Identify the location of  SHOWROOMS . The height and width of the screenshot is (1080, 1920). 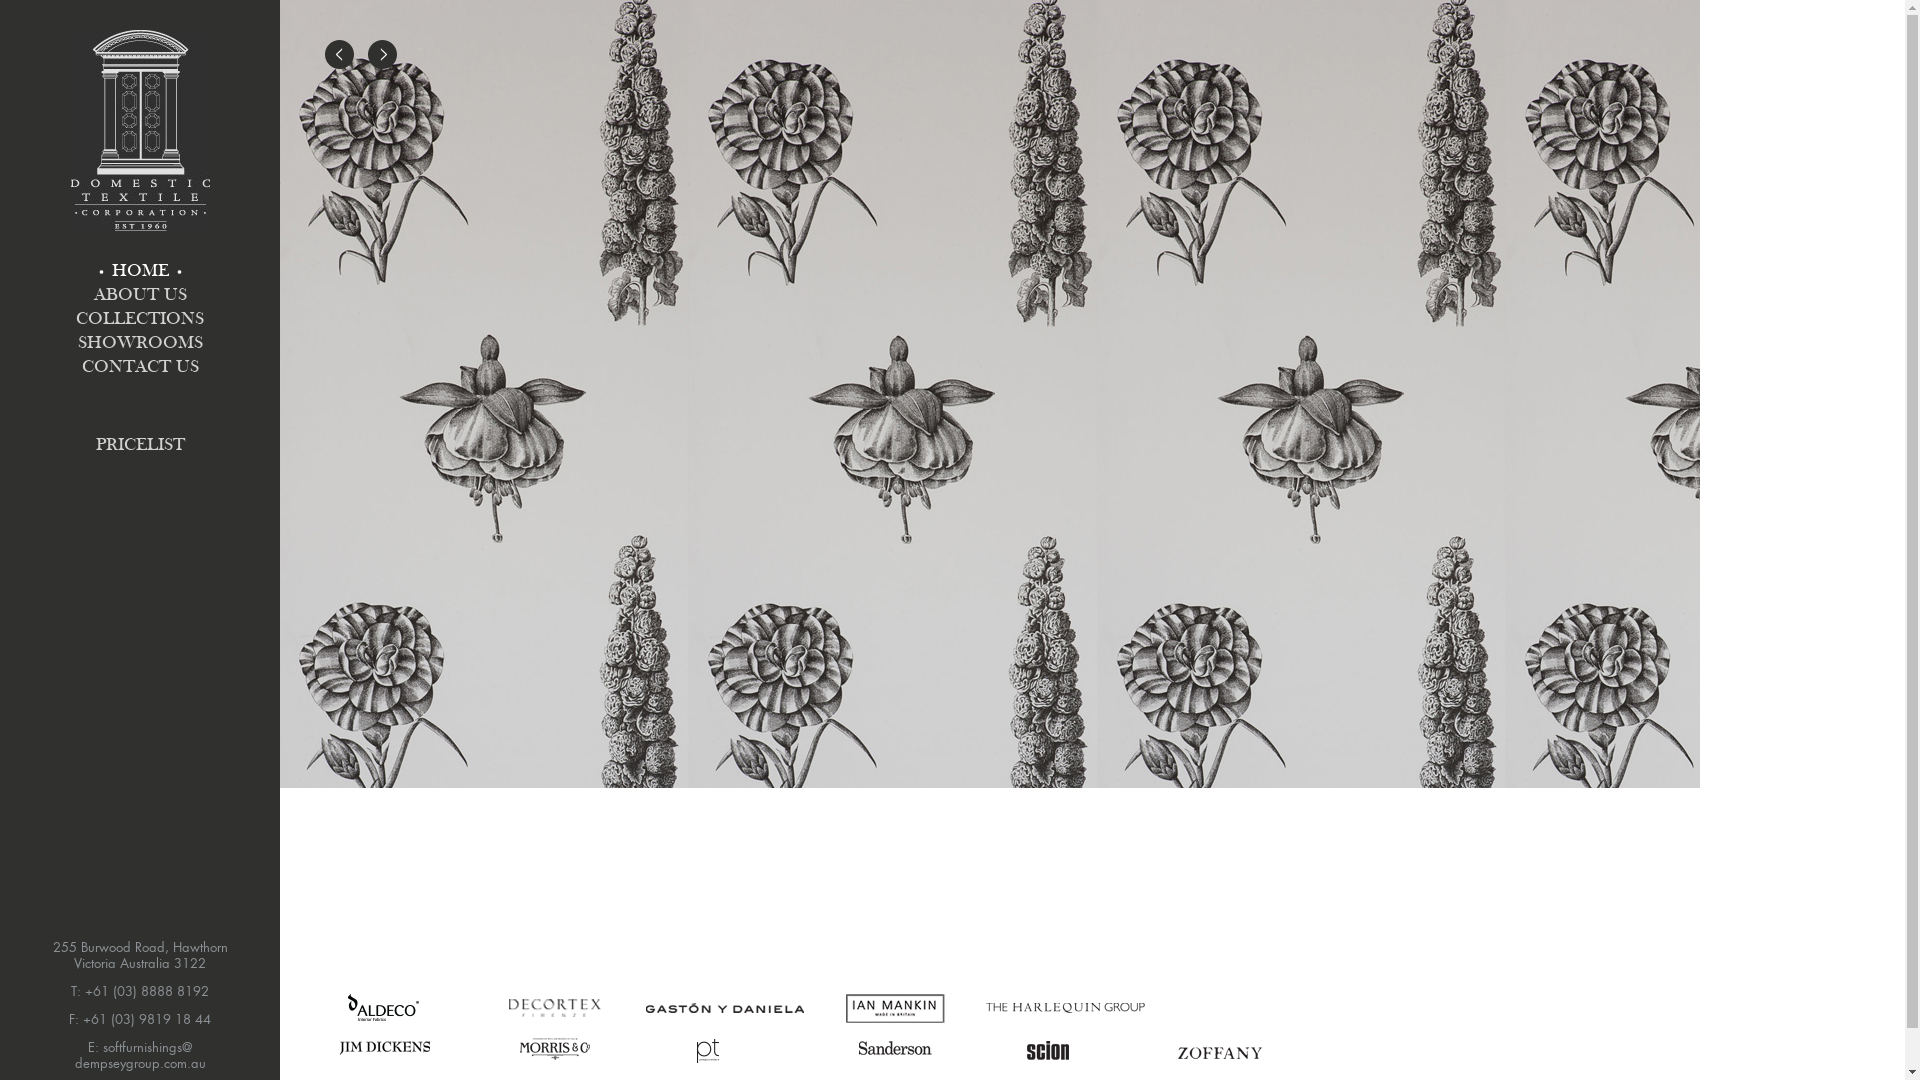
(140, 344).